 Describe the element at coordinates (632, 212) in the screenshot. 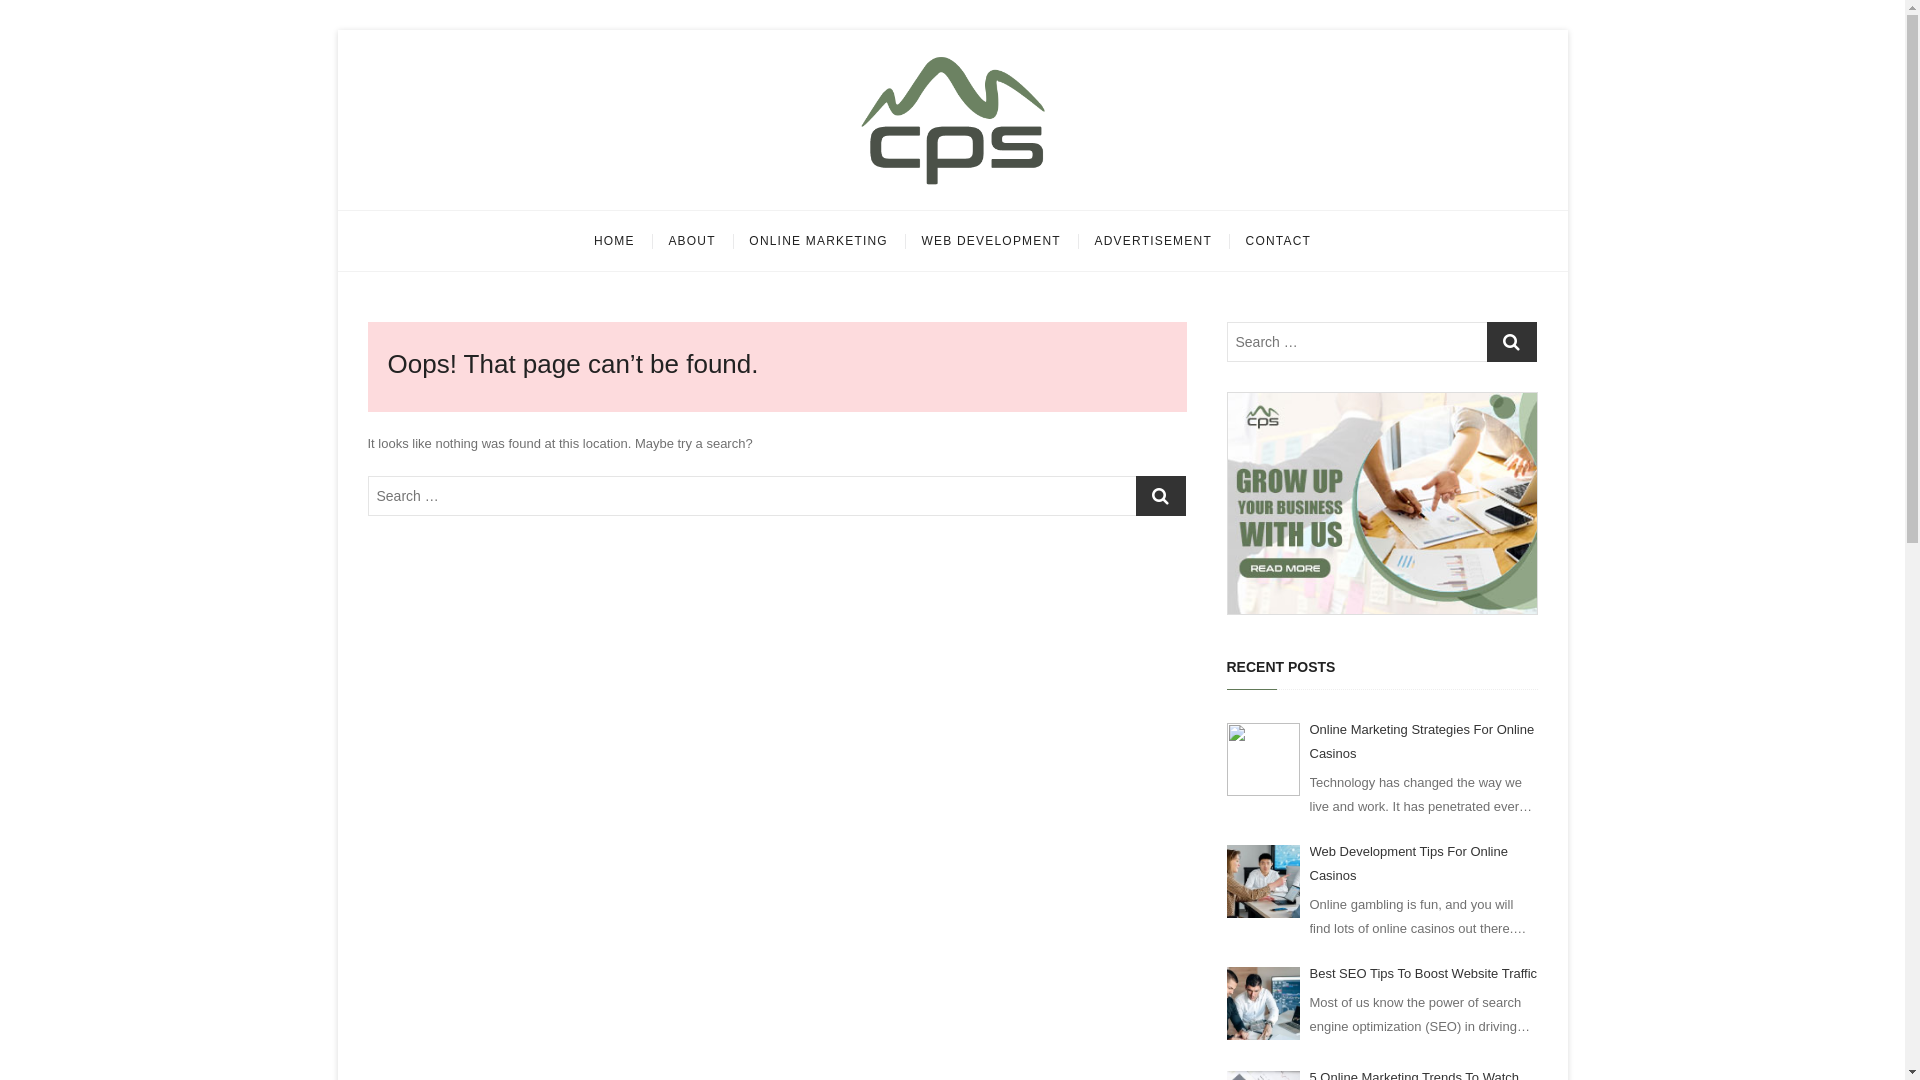

I see `CPS` at that location.